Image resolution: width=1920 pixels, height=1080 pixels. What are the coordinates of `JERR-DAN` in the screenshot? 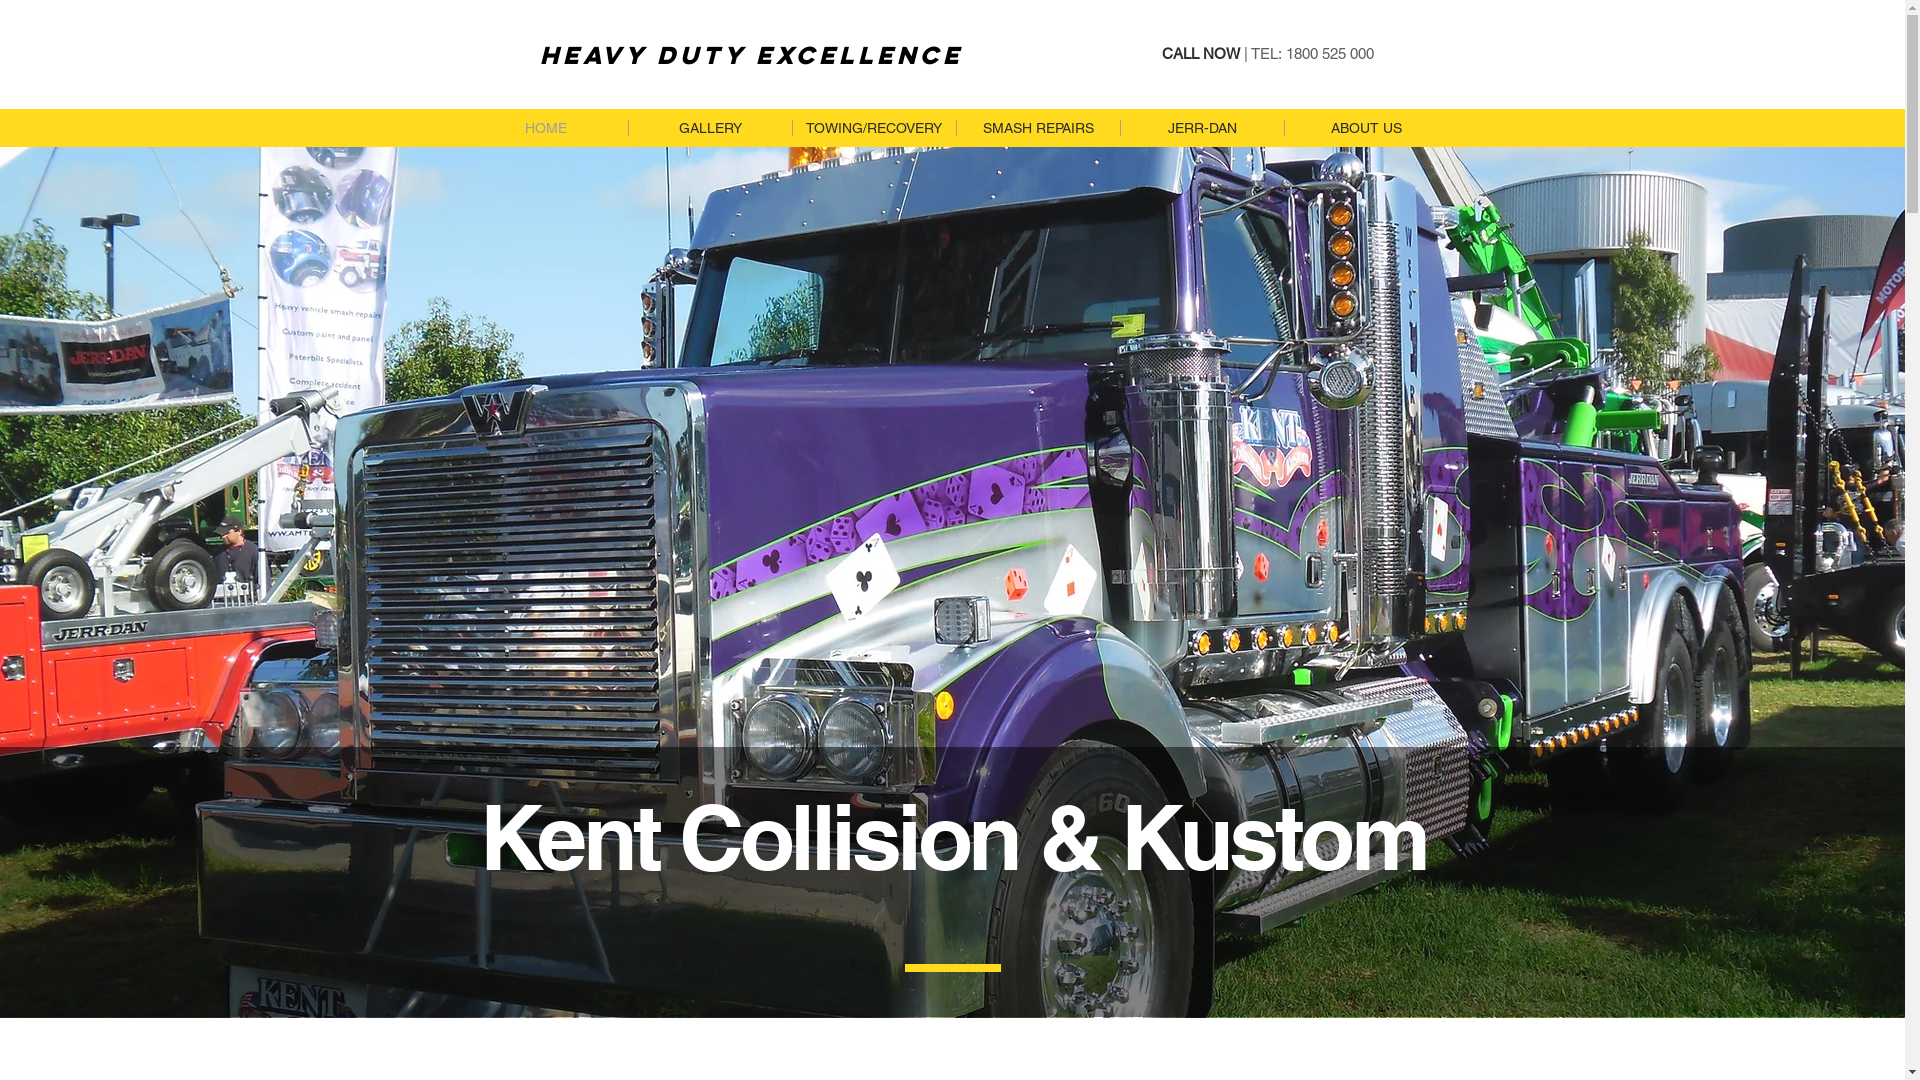 It's located at (1202, 128).